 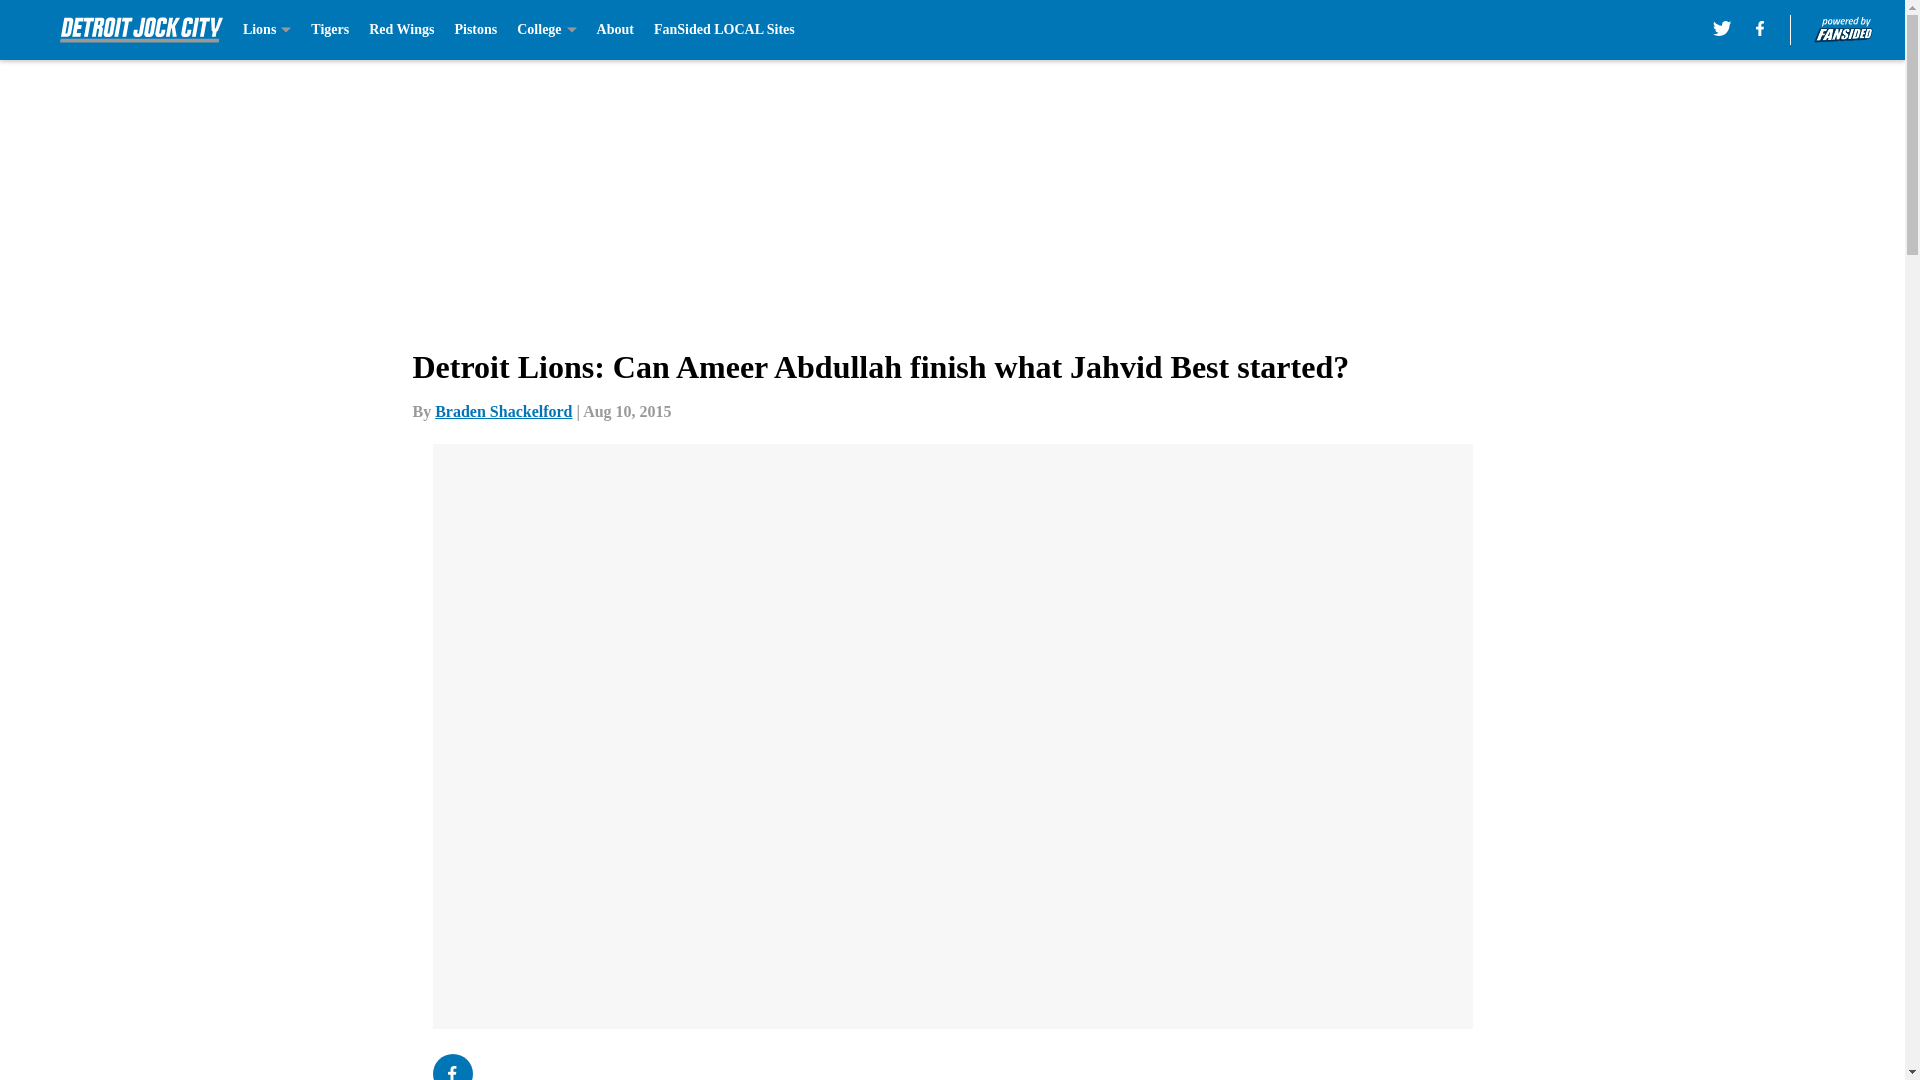 I want to click on Tigers, so click(x=330, y=30).